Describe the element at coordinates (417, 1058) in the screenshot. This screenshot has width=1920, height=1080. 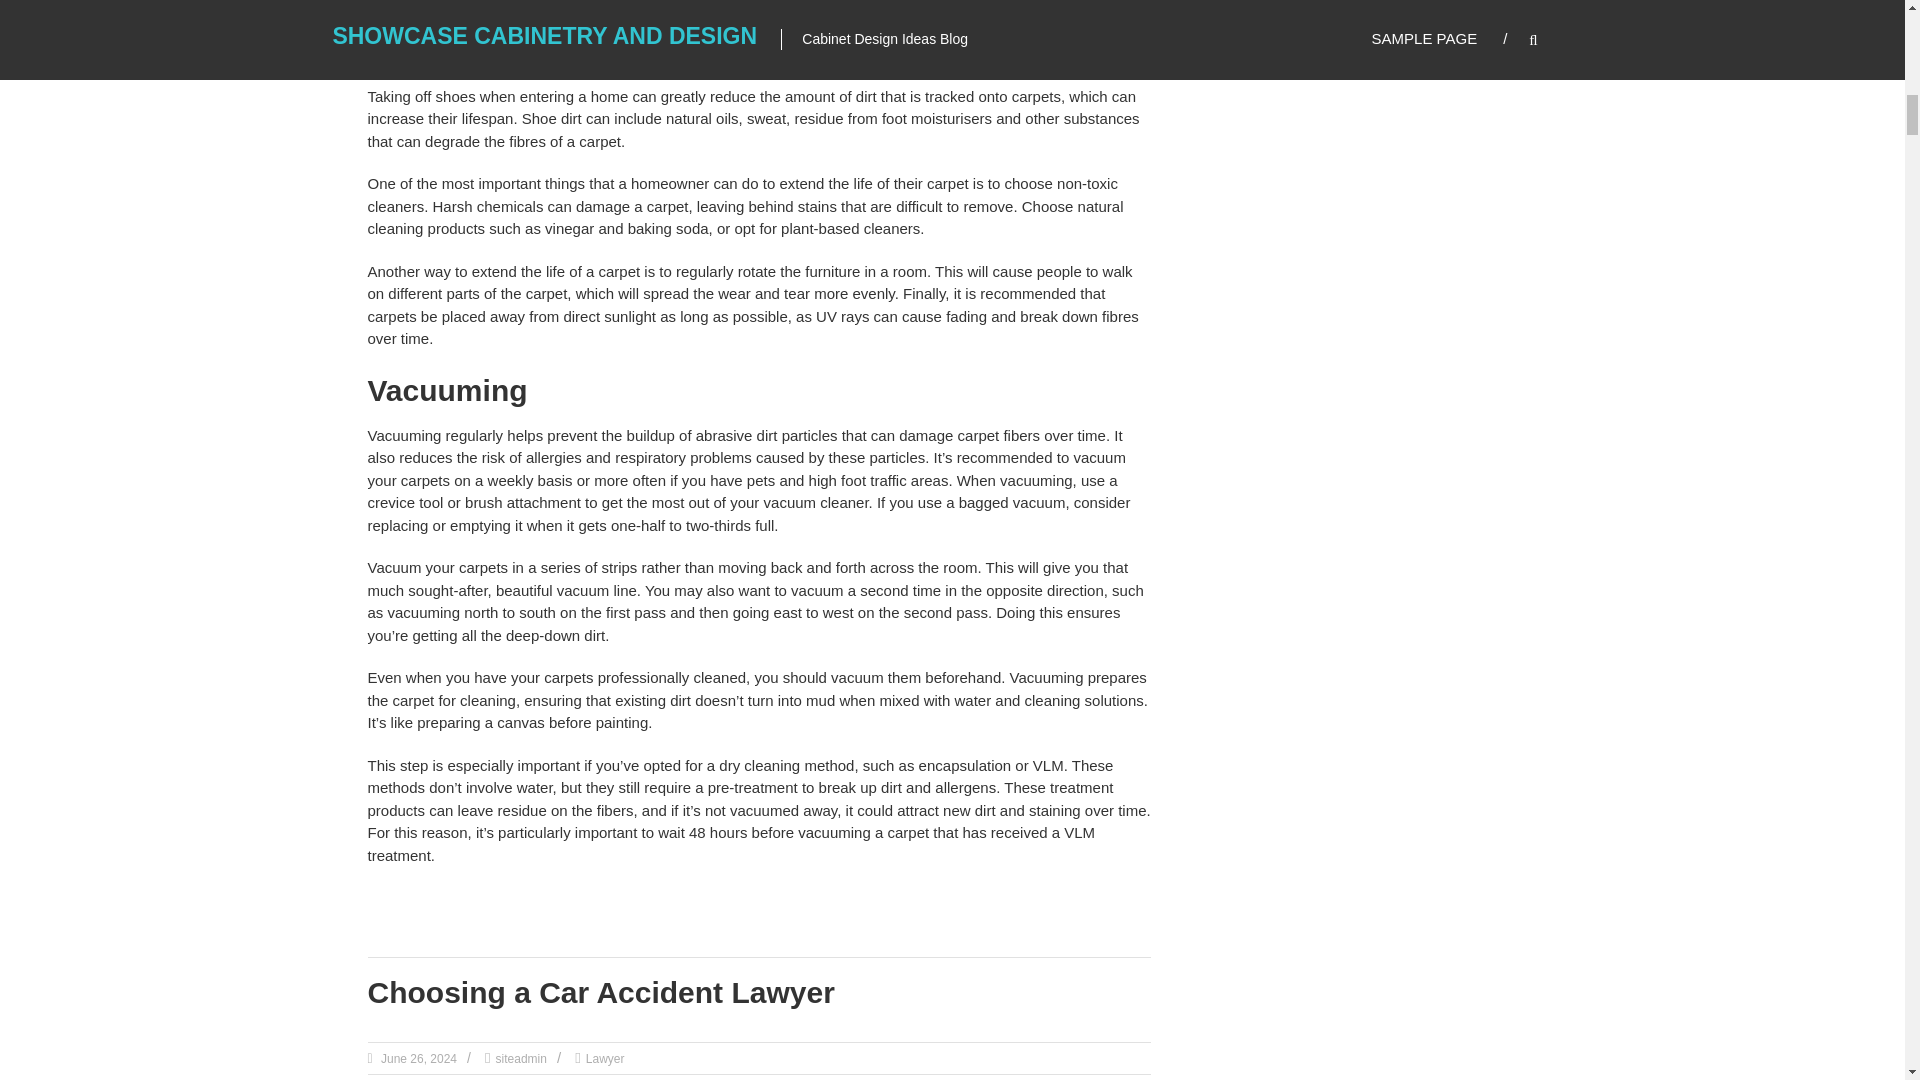
I see `June 26, 2024` at that location.